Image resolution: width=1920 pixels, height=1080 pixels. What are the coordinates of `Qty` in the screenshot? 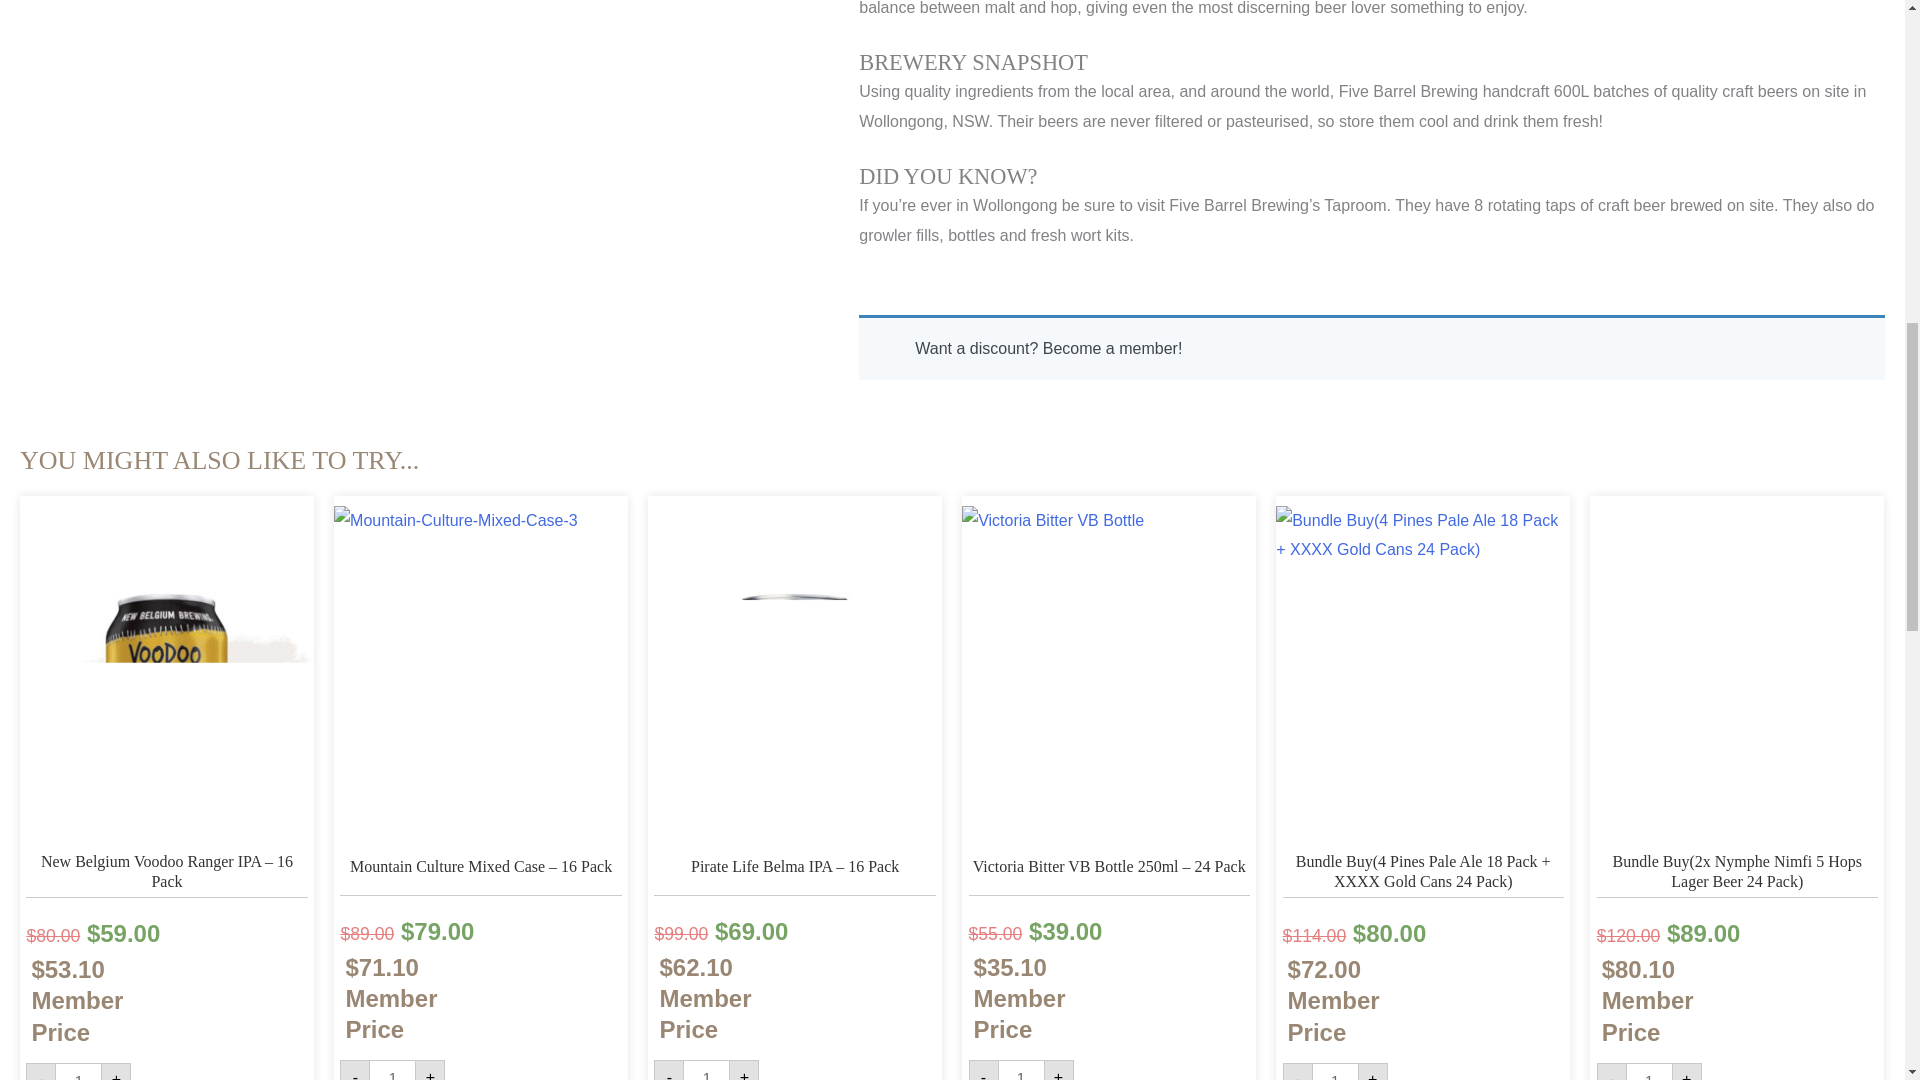 It's located at (392, 1070).